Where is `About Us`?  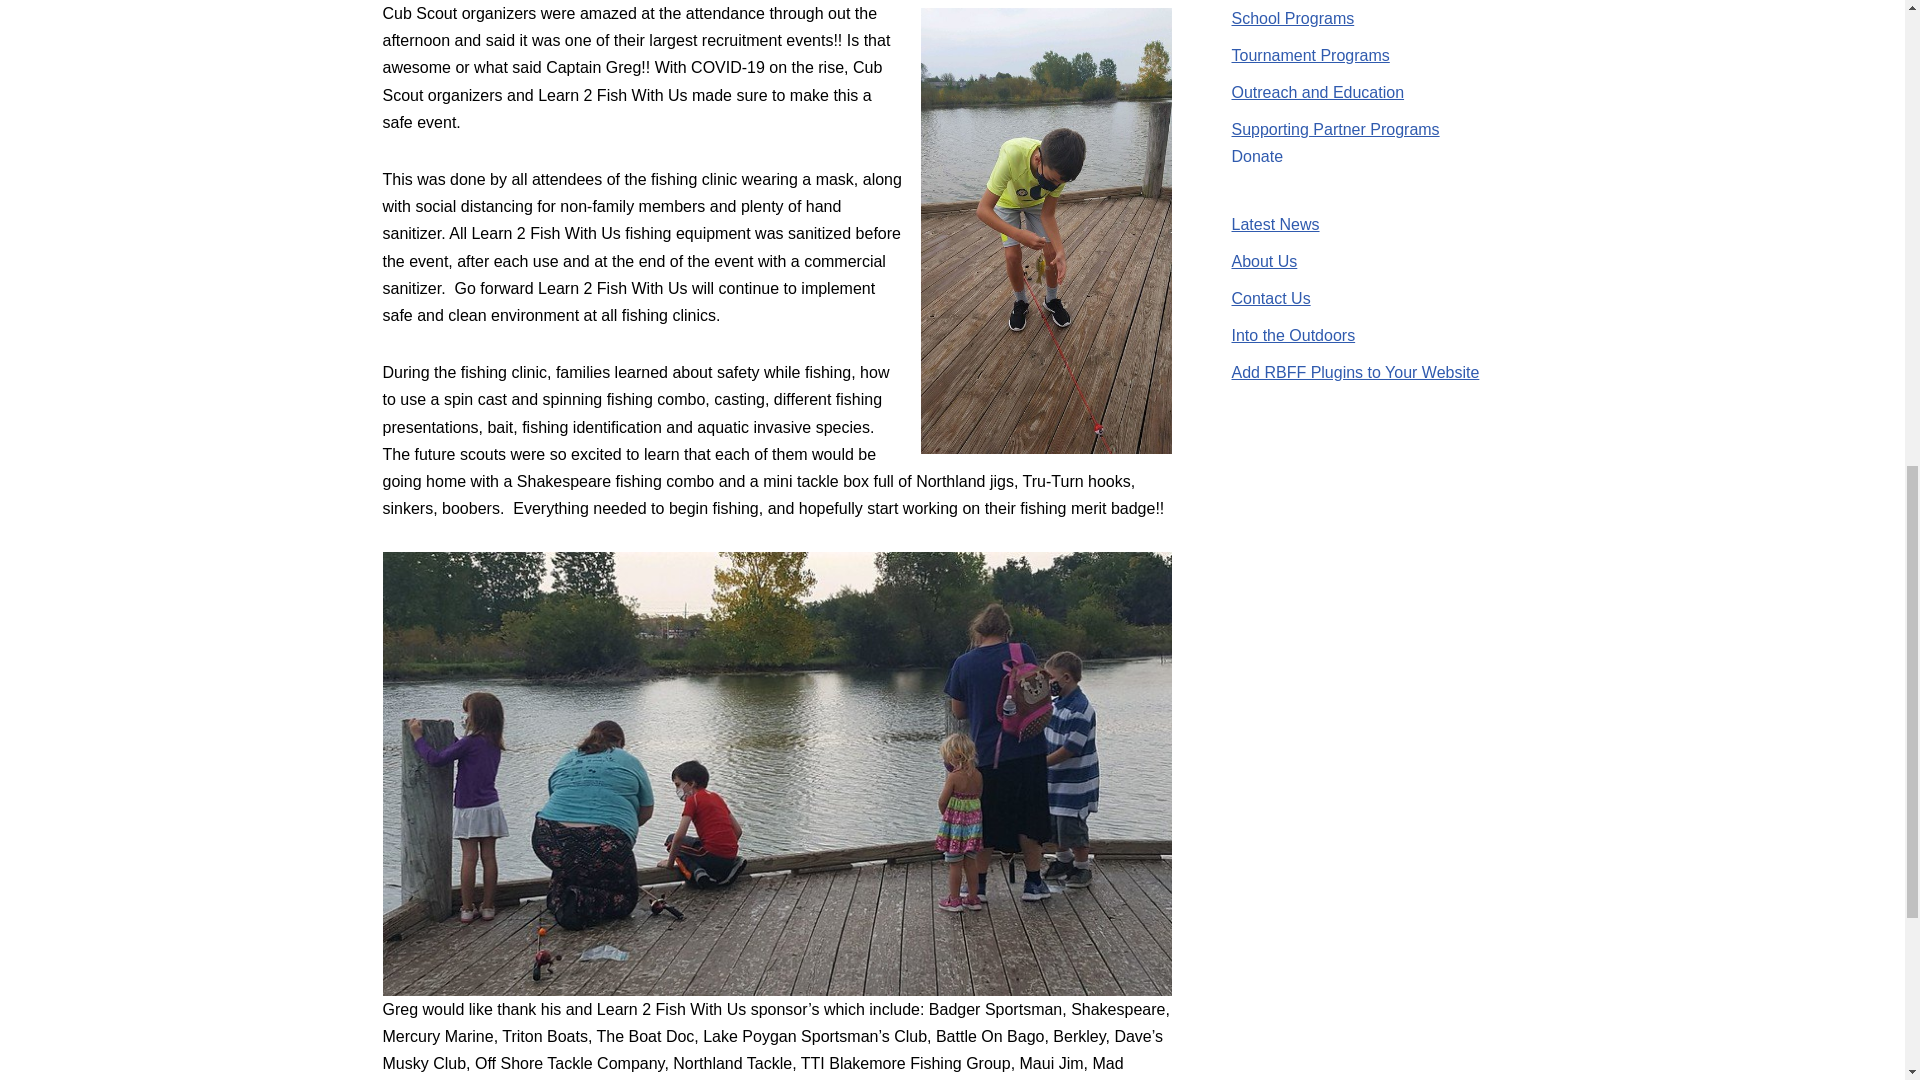
About Us is located at coordinates (1264, 261).